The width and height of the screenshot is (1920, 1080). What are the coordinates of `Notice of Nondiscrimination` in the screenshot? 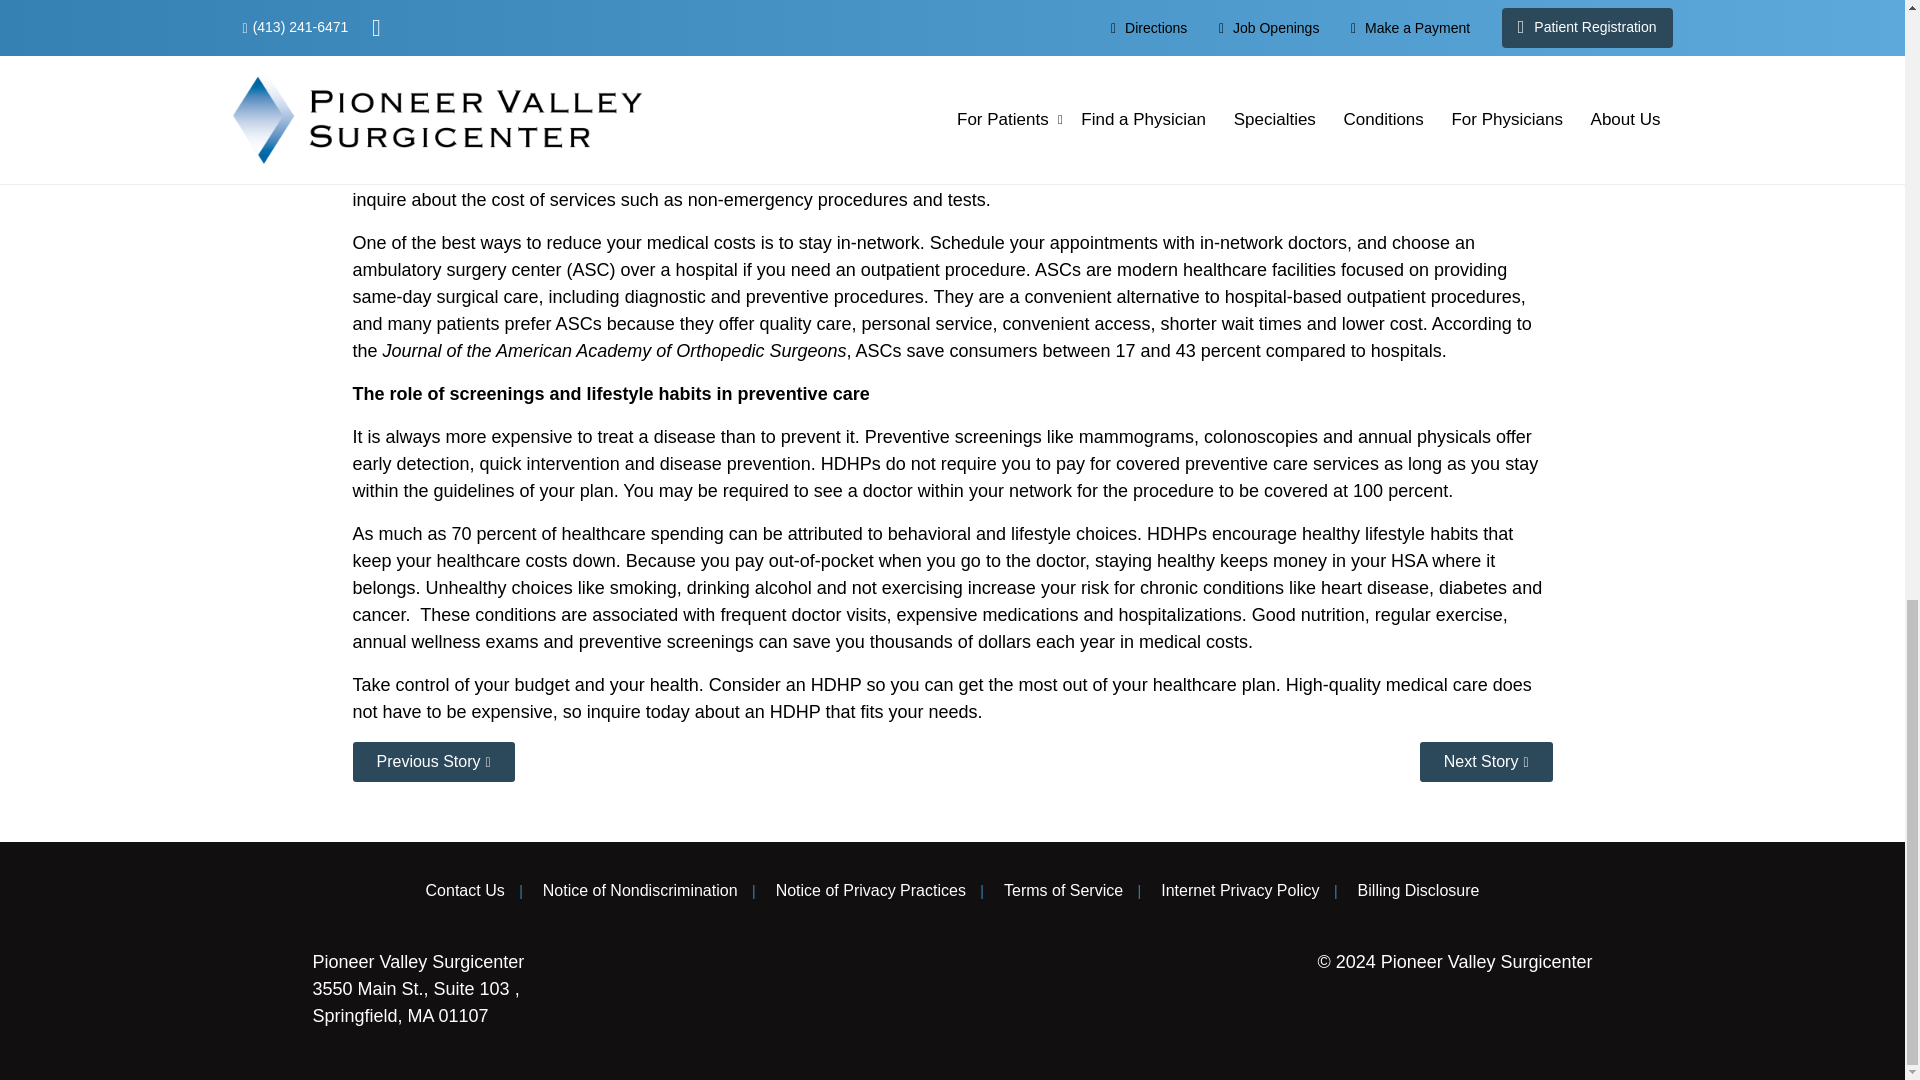 It's located at (640, 890).